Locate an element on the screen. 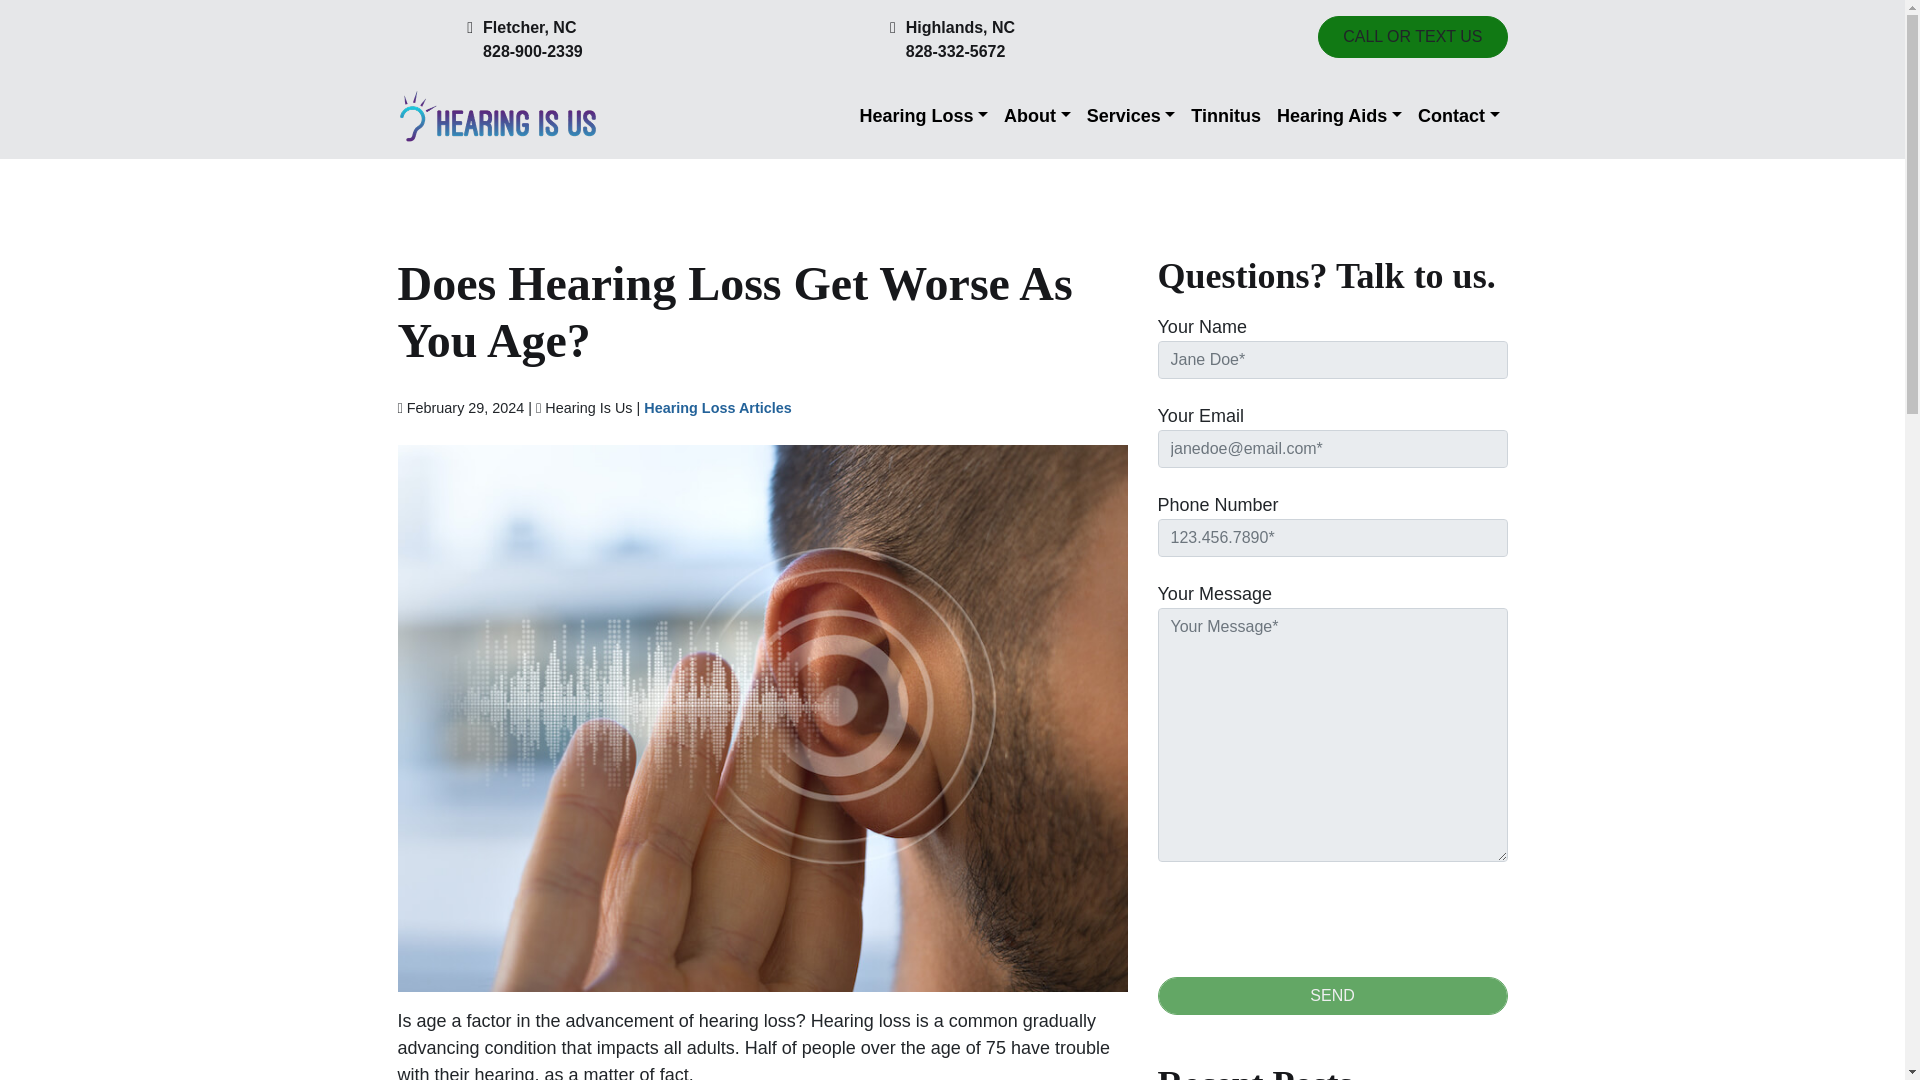  Hearing Loss Articles is located at coordinates (717, 407).